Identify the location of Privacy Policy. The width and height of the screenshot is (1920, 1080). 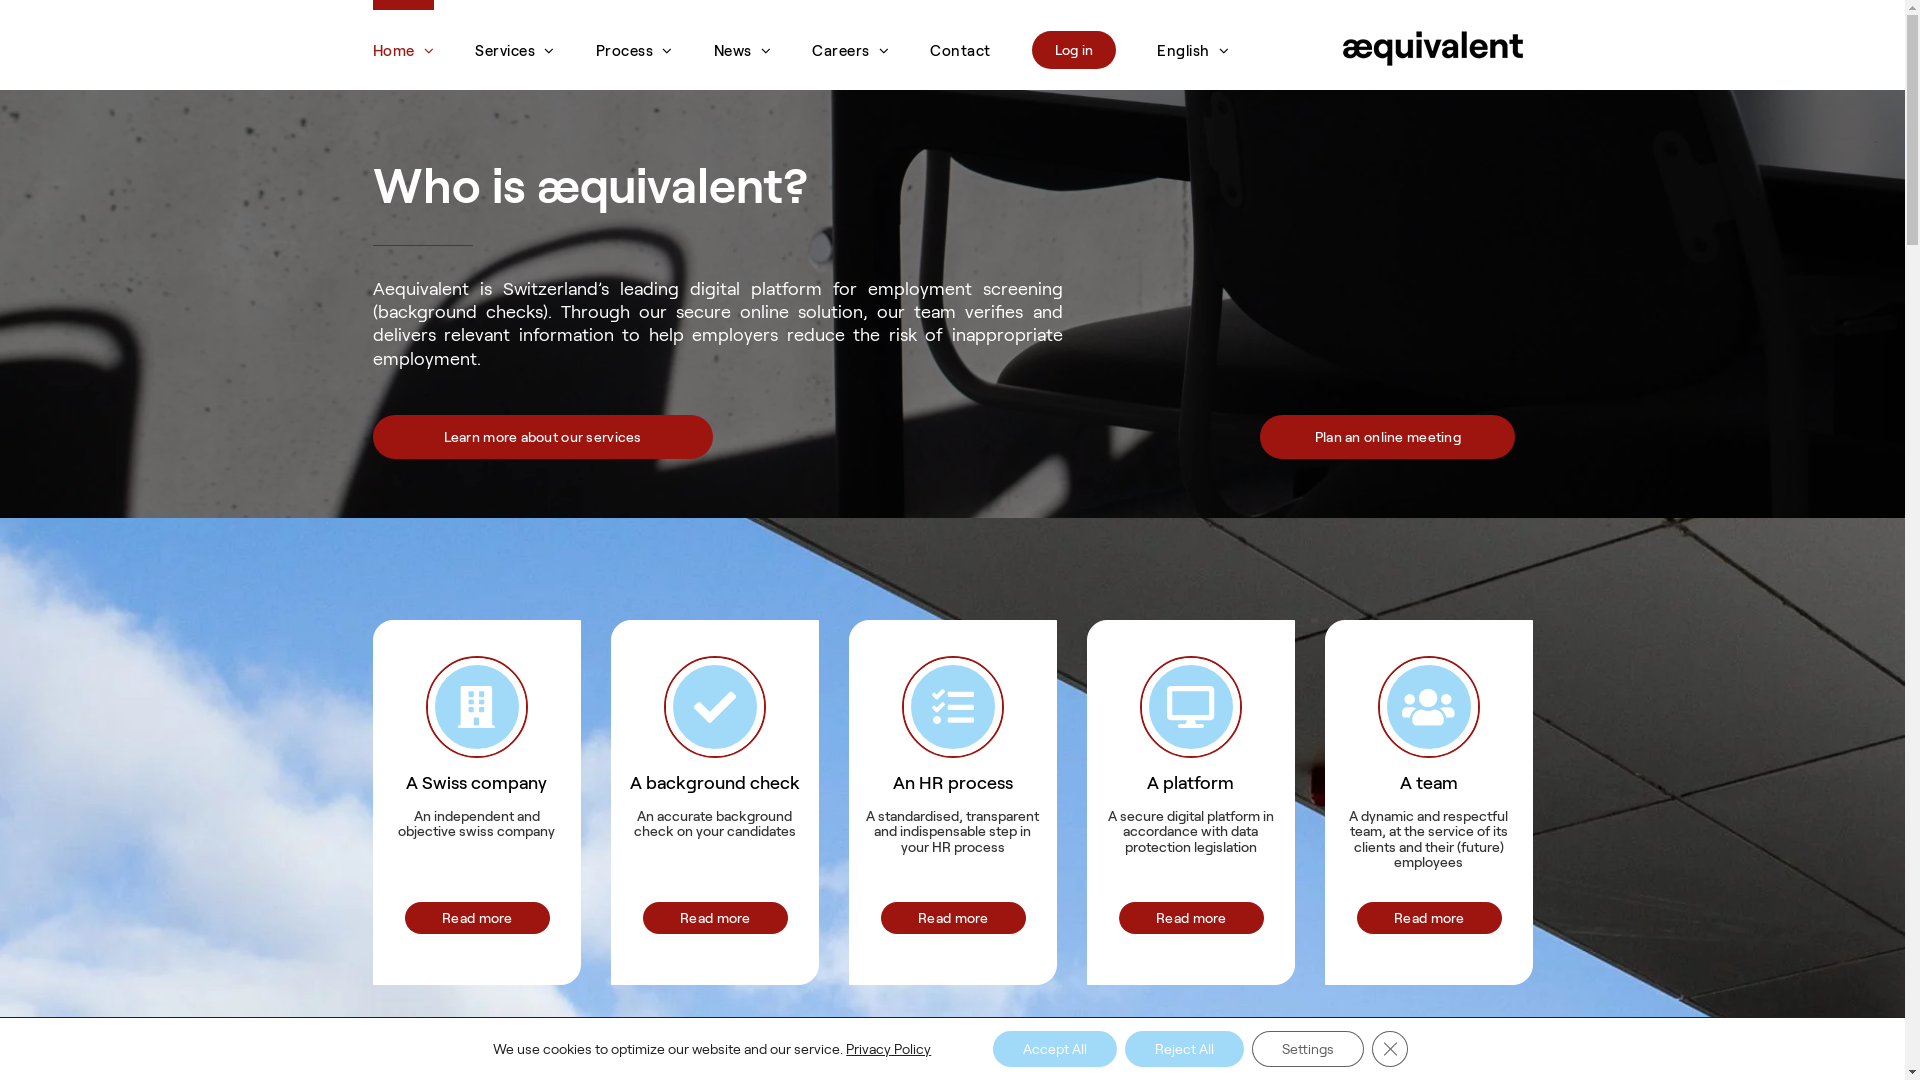
(888, 1048).